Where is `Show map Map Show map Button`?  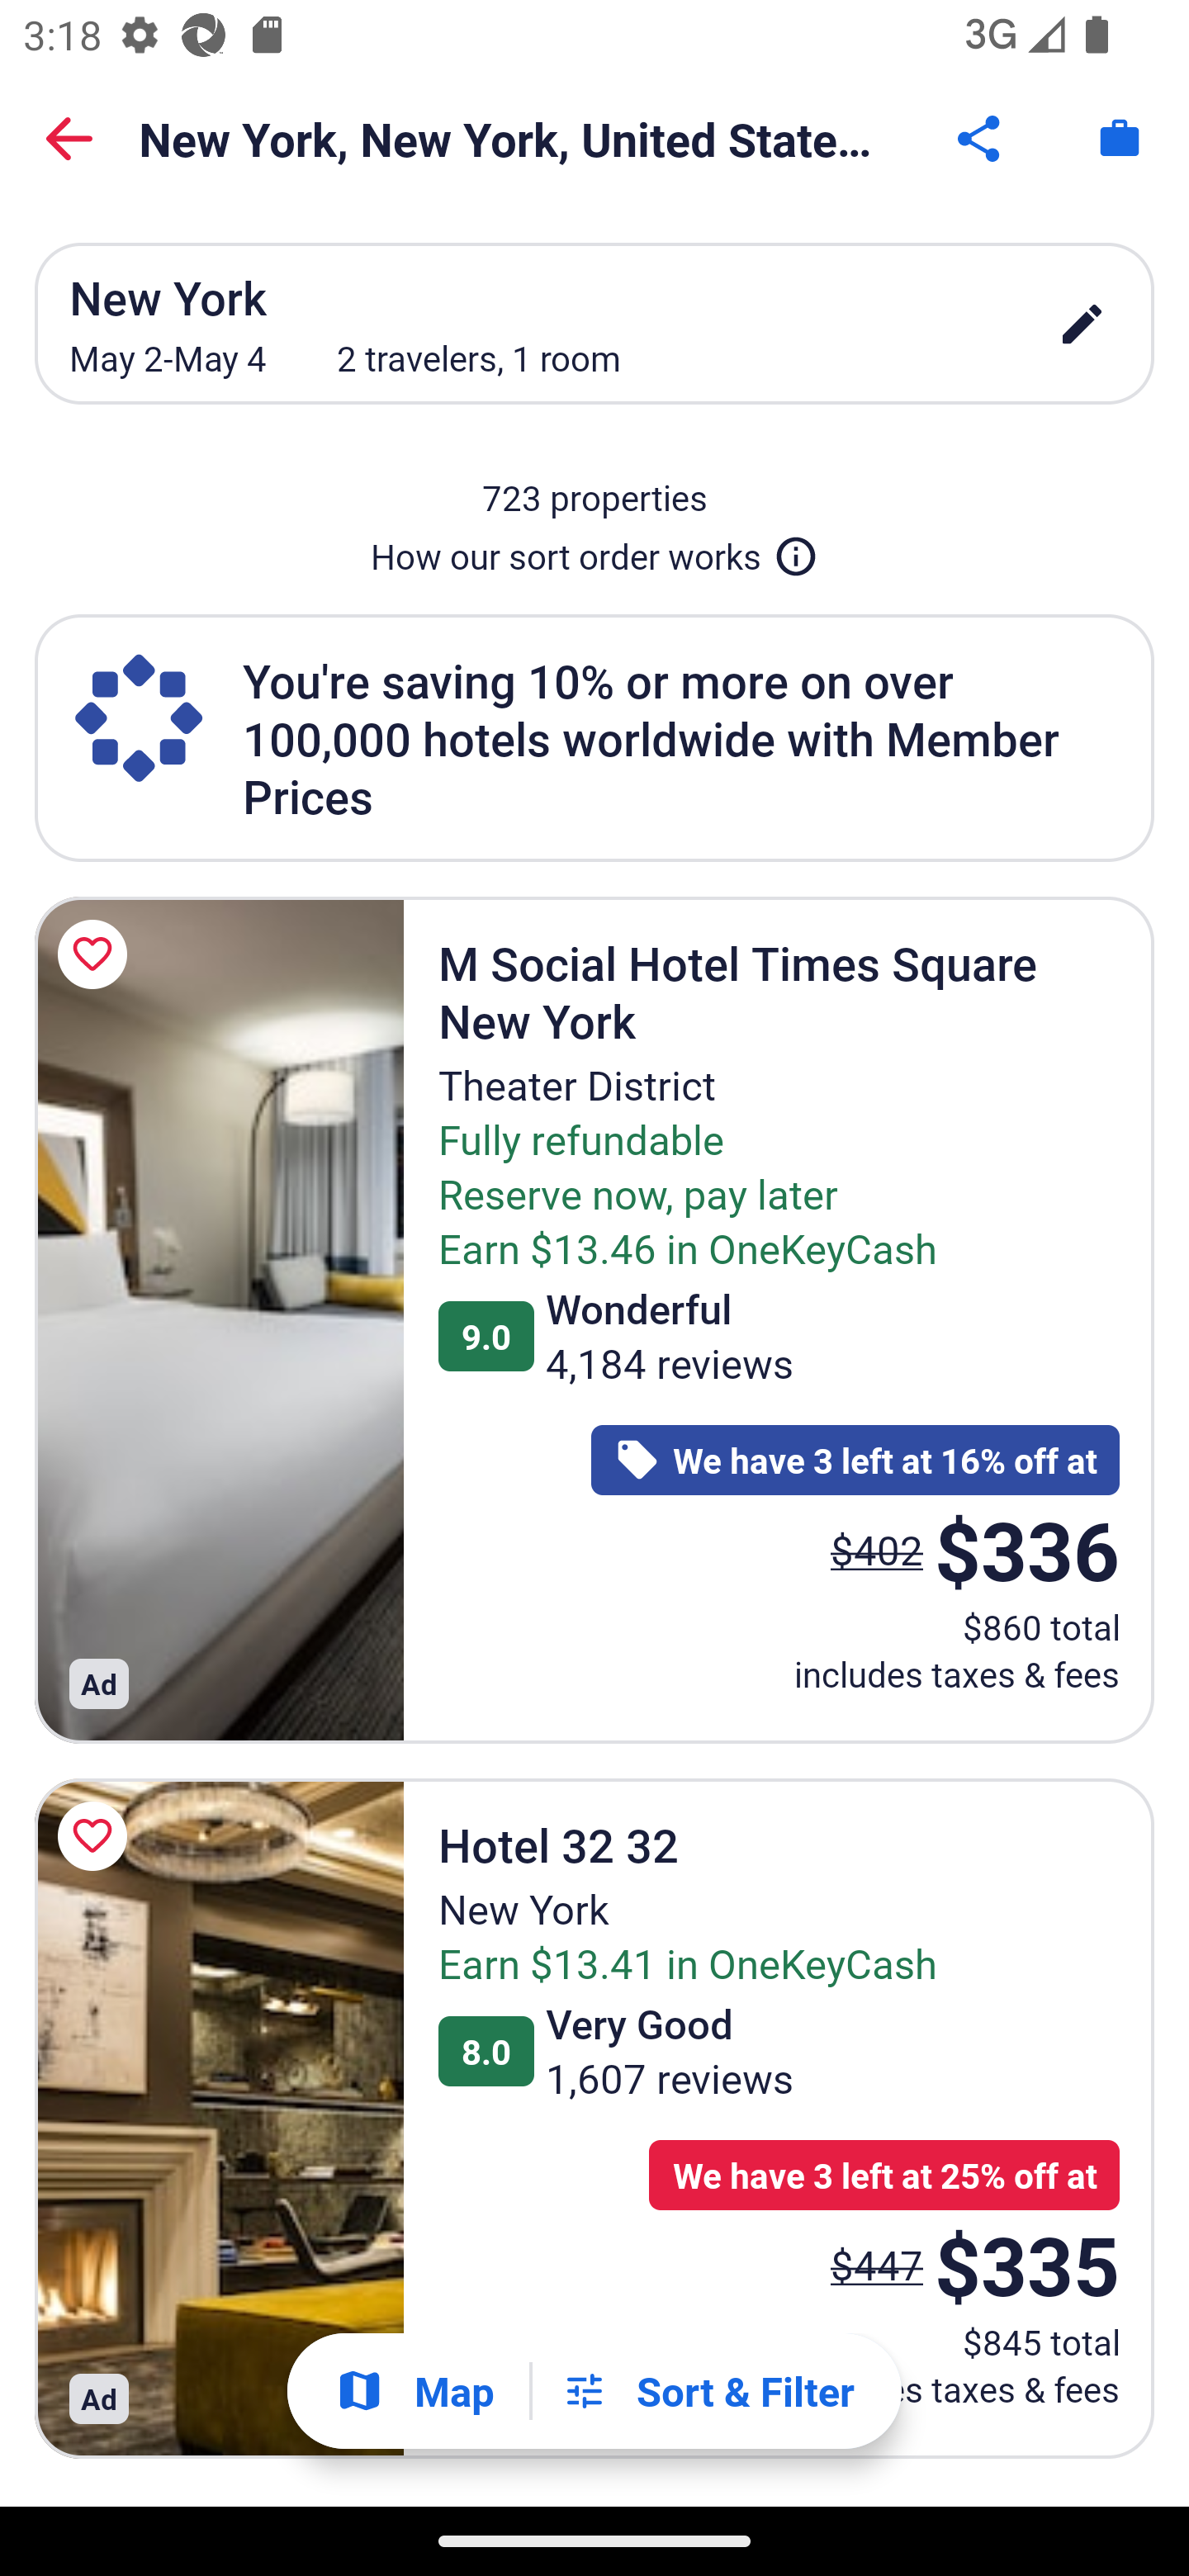 Show map Map Show map Button is located at coordinates (414, 2391).